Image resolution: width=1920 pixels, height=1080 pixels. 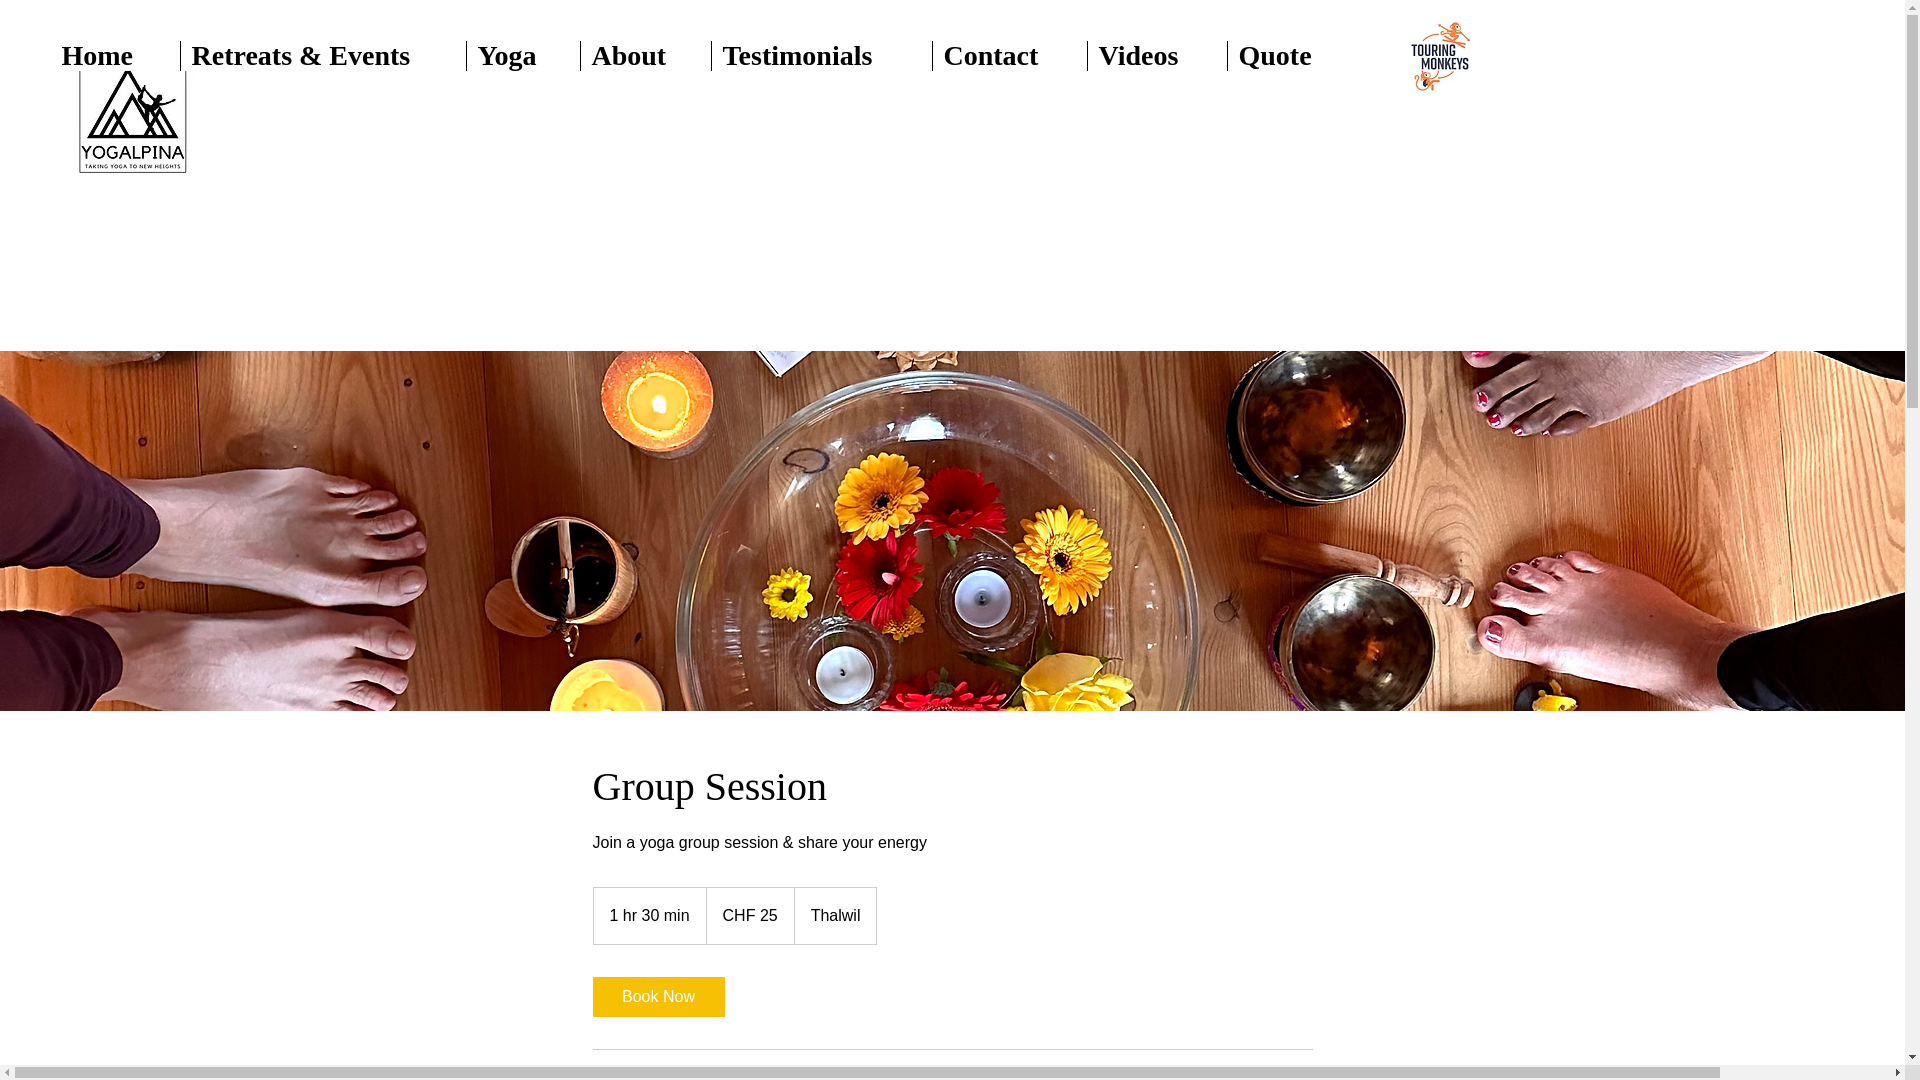 What do you see at coordinates (657, 997) in the screenshot?
I see `Book Now` at bounding box center [657, 997].